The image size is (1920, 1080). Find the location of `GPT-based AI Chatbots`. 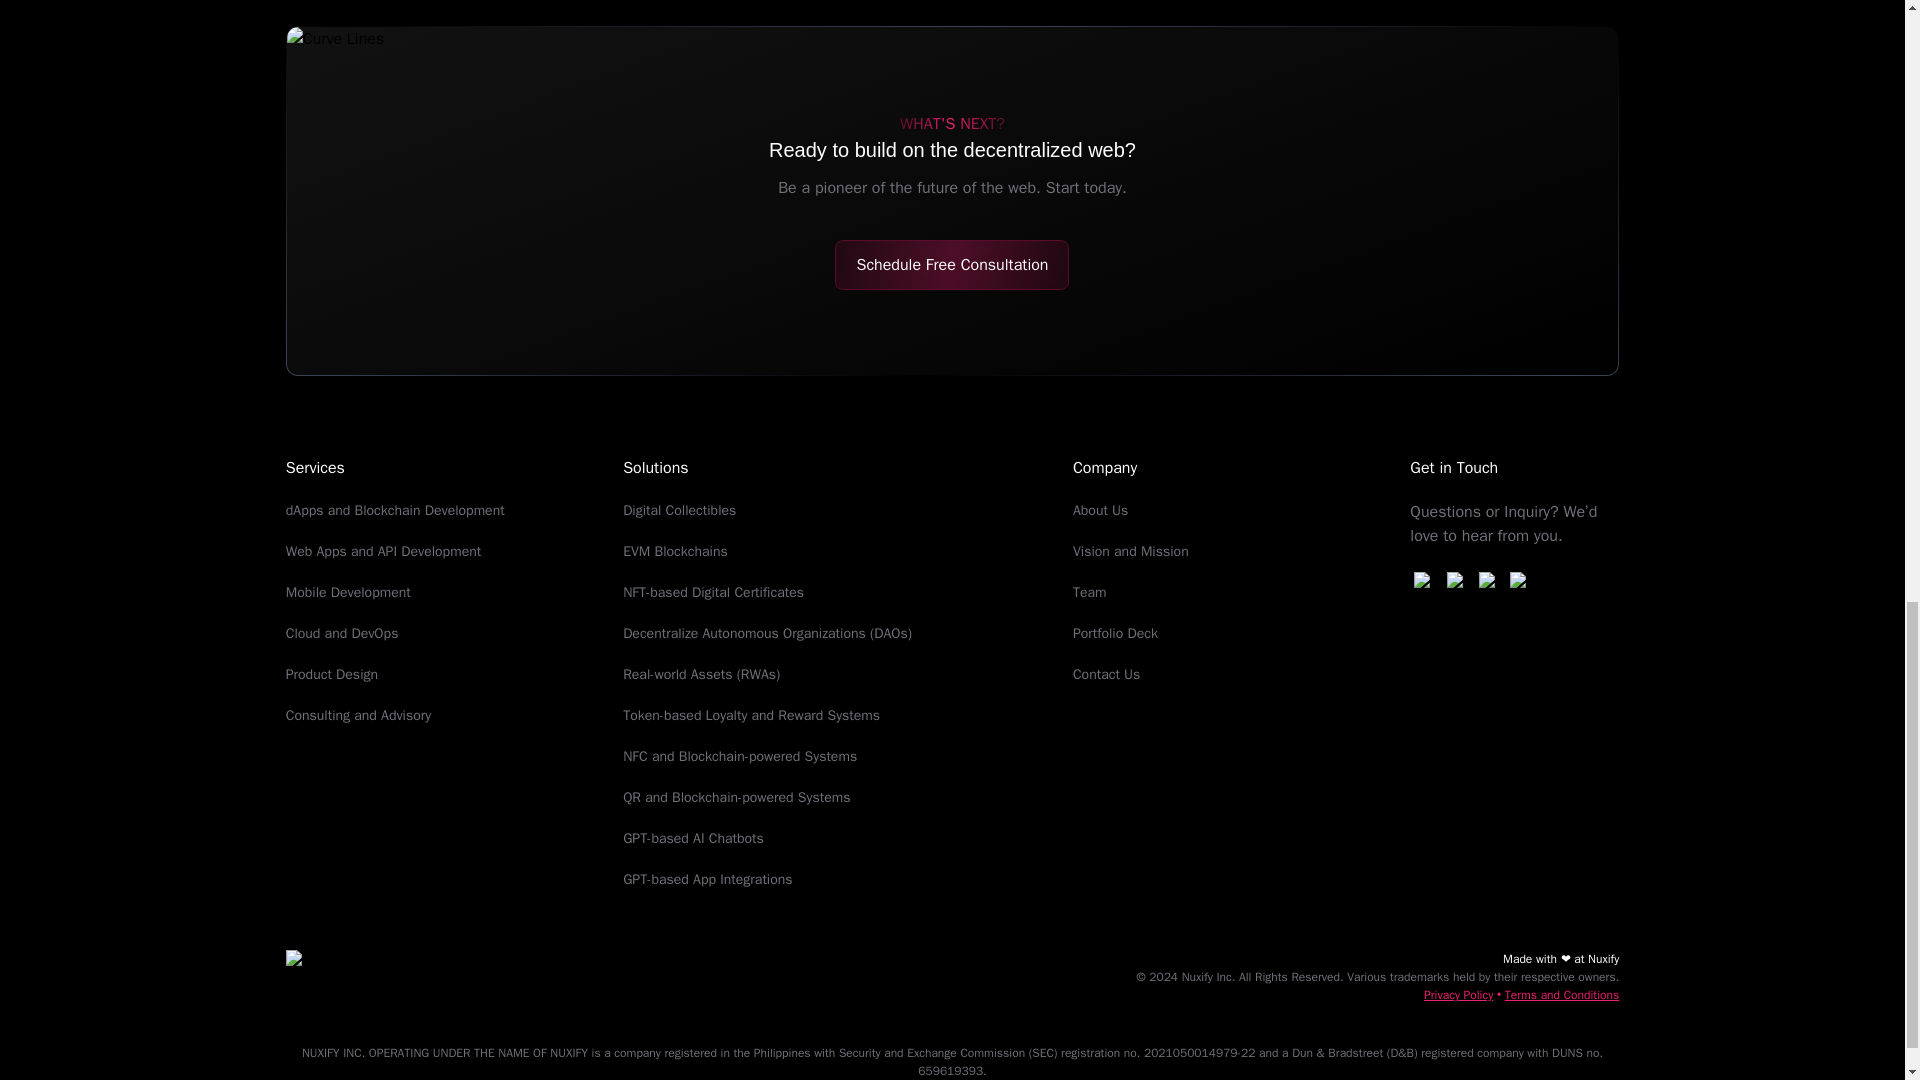

GPT-based AI Chatbots is located at coordinates (693, 838).